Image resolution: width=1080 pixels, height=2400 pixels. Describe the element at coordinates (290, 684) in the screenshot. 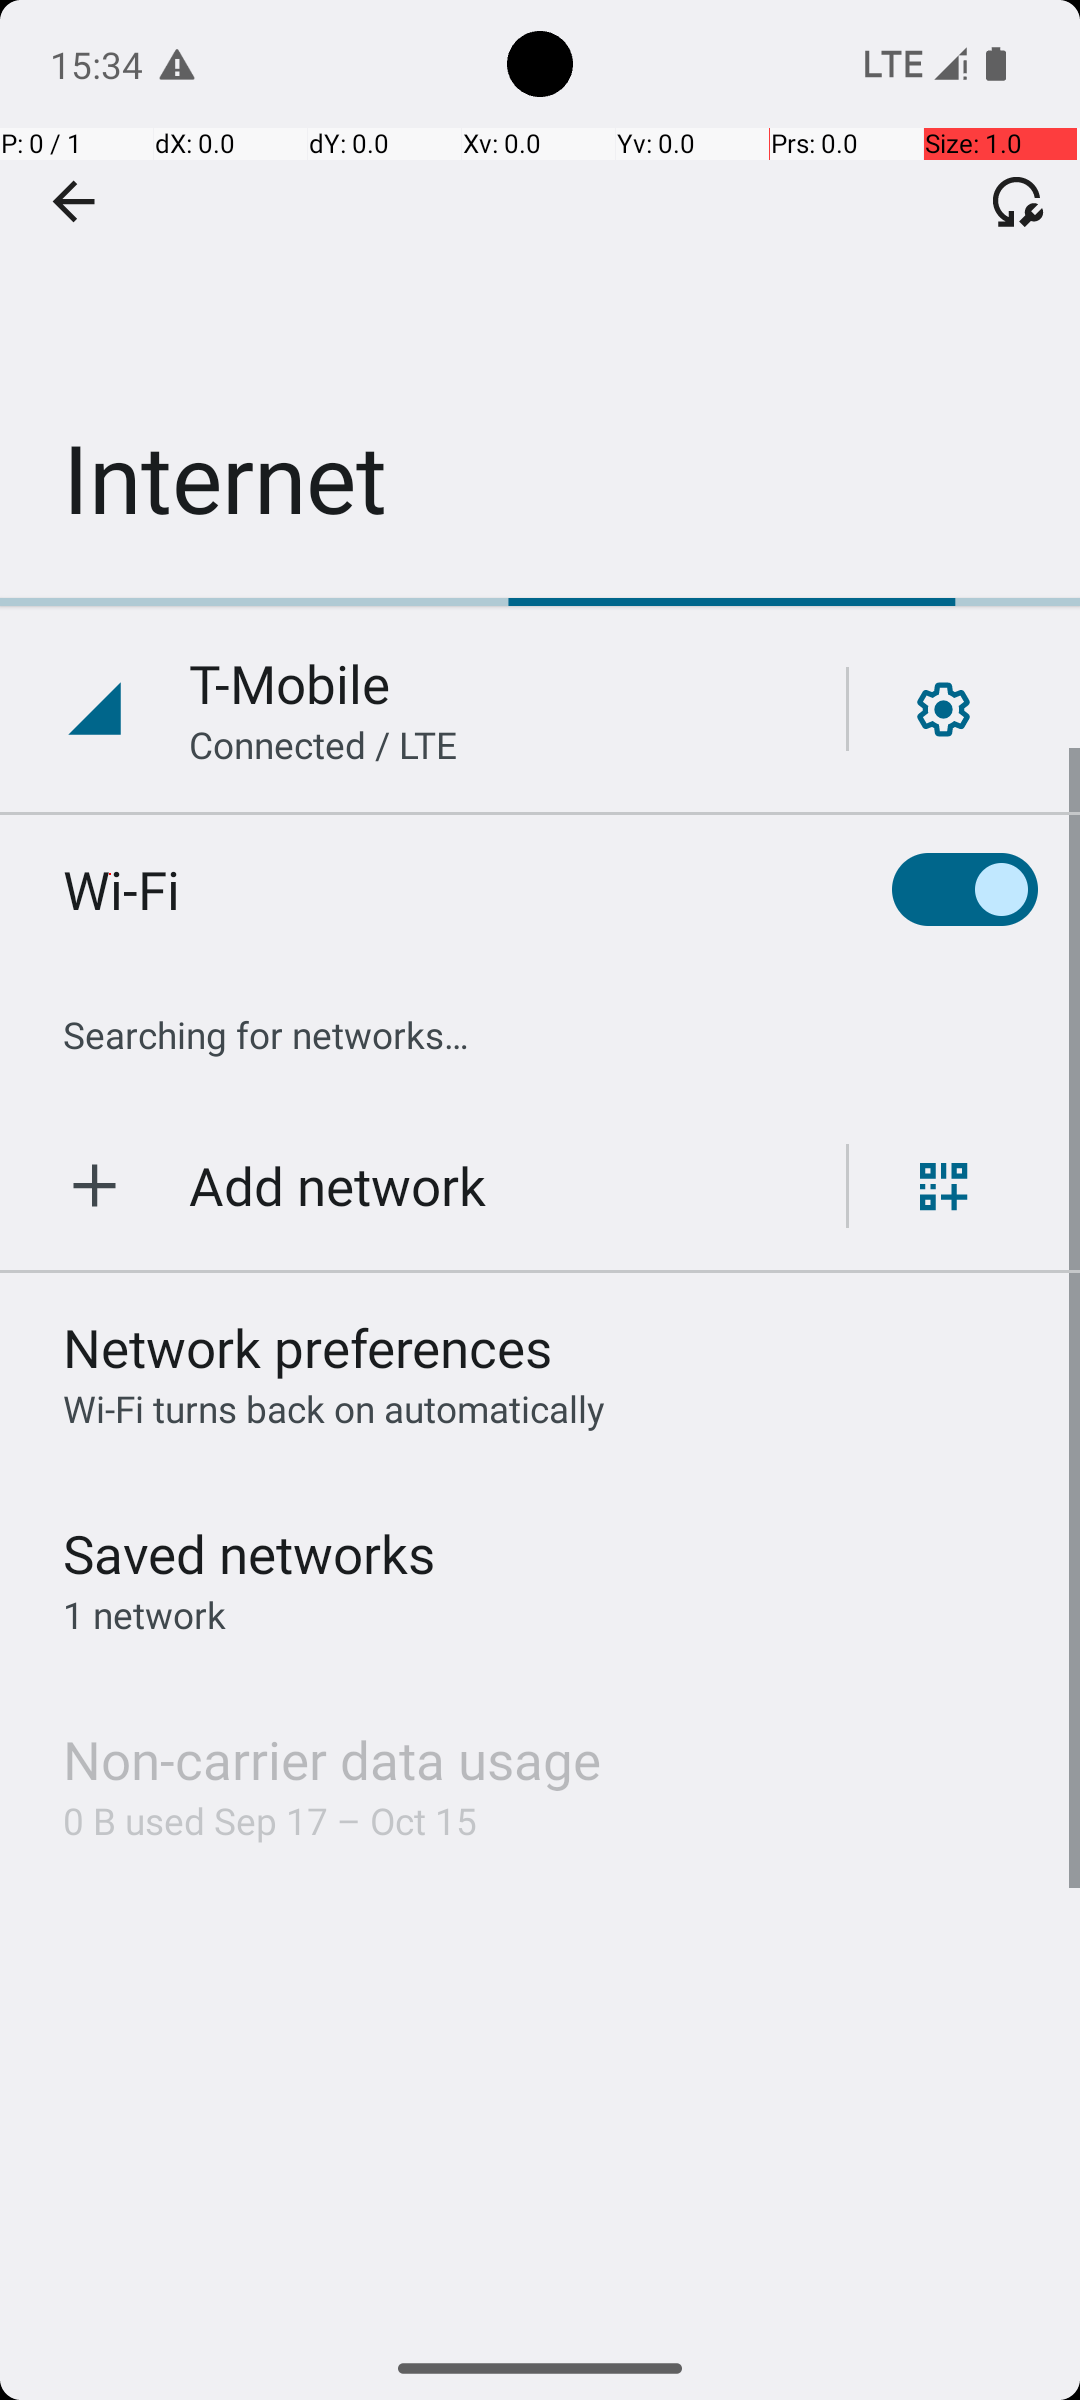

I see `T-Mobile` at that location.